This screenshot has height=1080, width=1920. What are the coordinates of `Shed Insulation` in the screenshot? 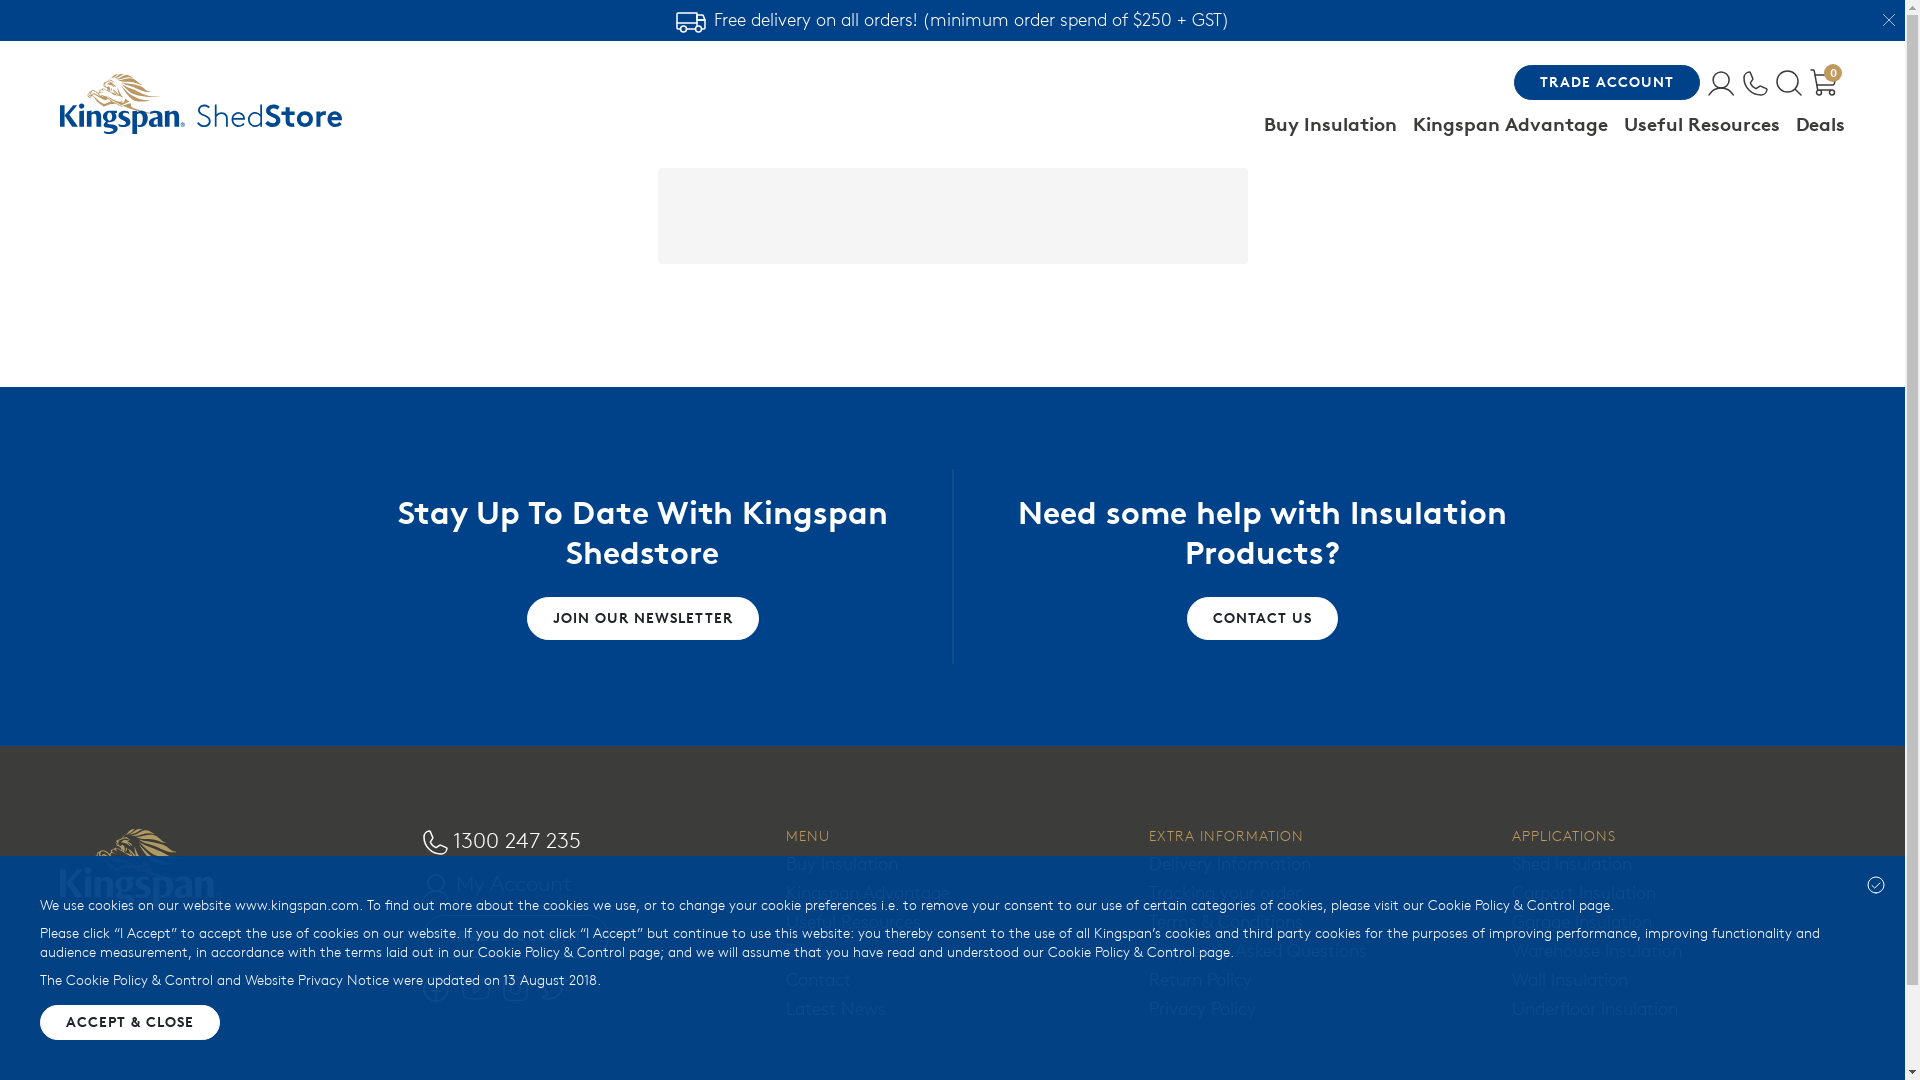 It's located at (1572, 864).